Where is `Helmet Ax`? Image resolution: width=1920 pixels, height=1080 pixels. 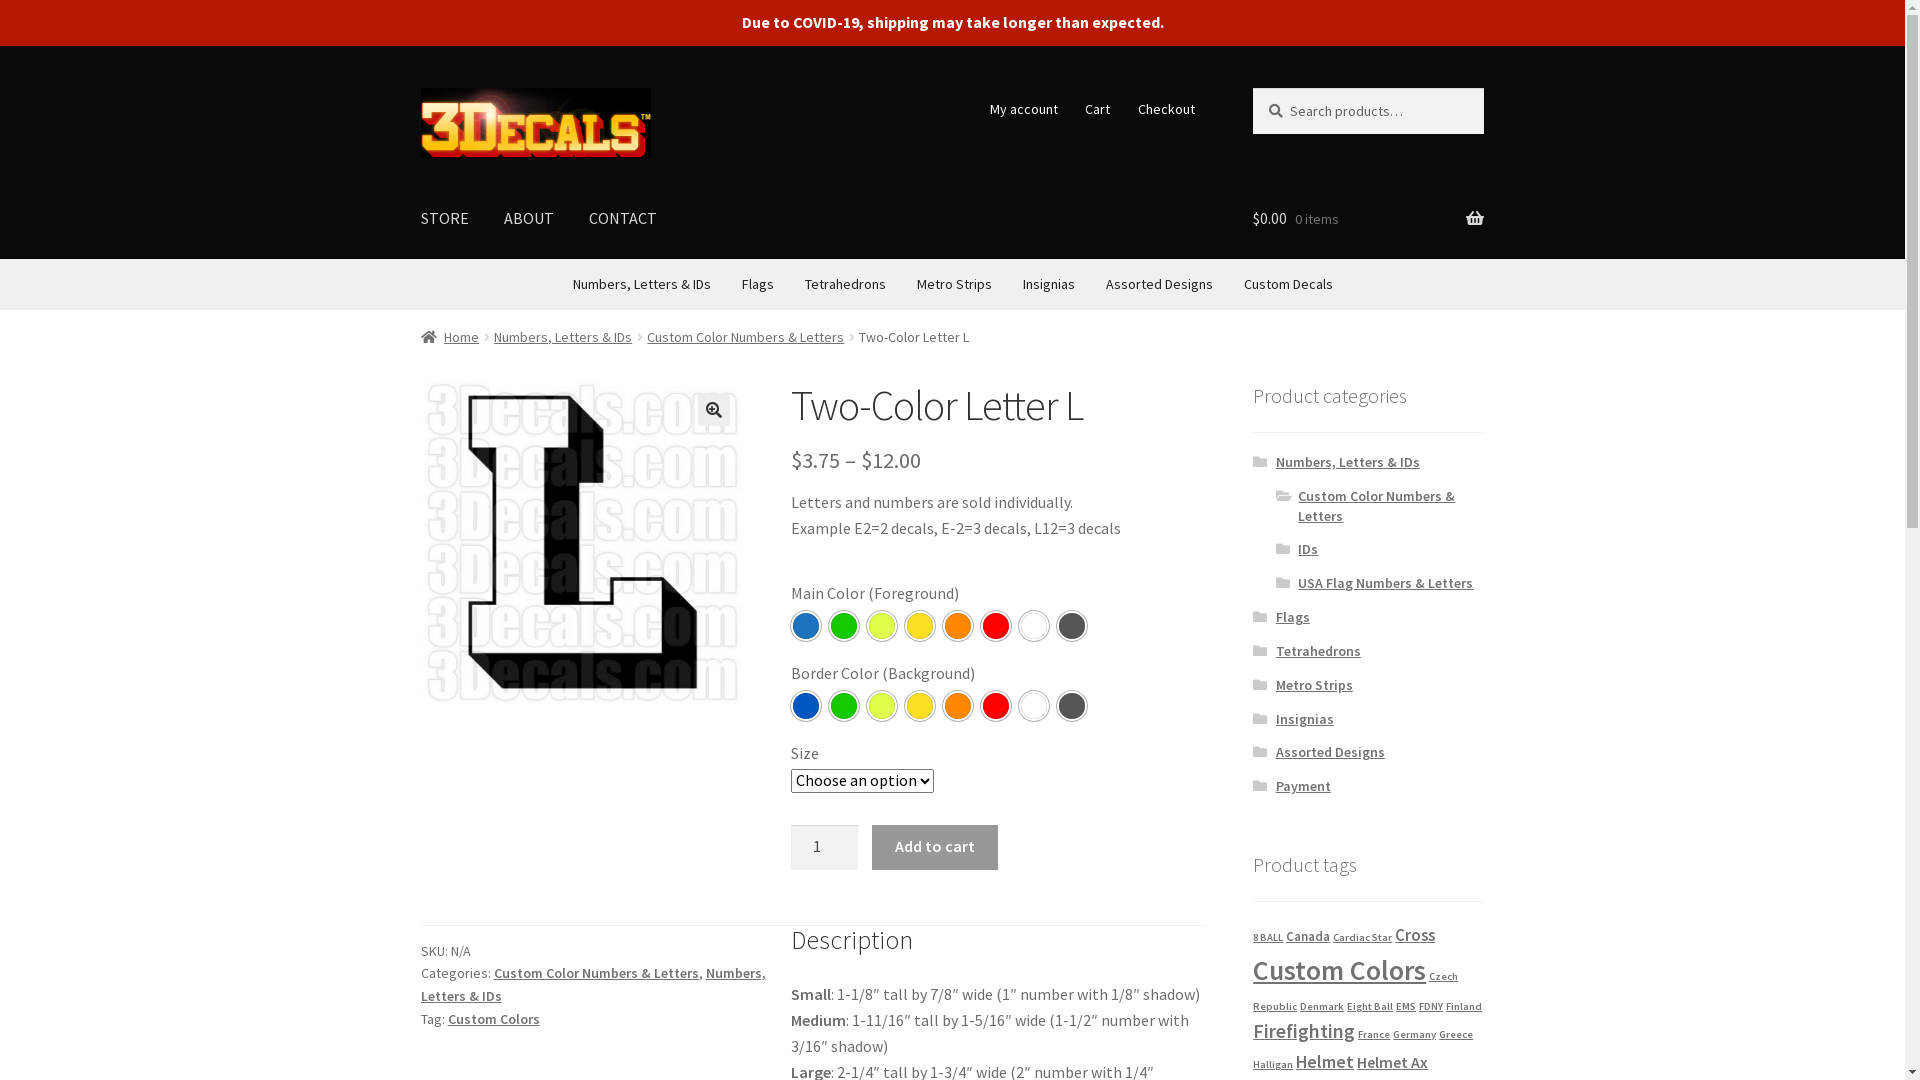
Helmet Ax is located at coordinates (1392, 1062).